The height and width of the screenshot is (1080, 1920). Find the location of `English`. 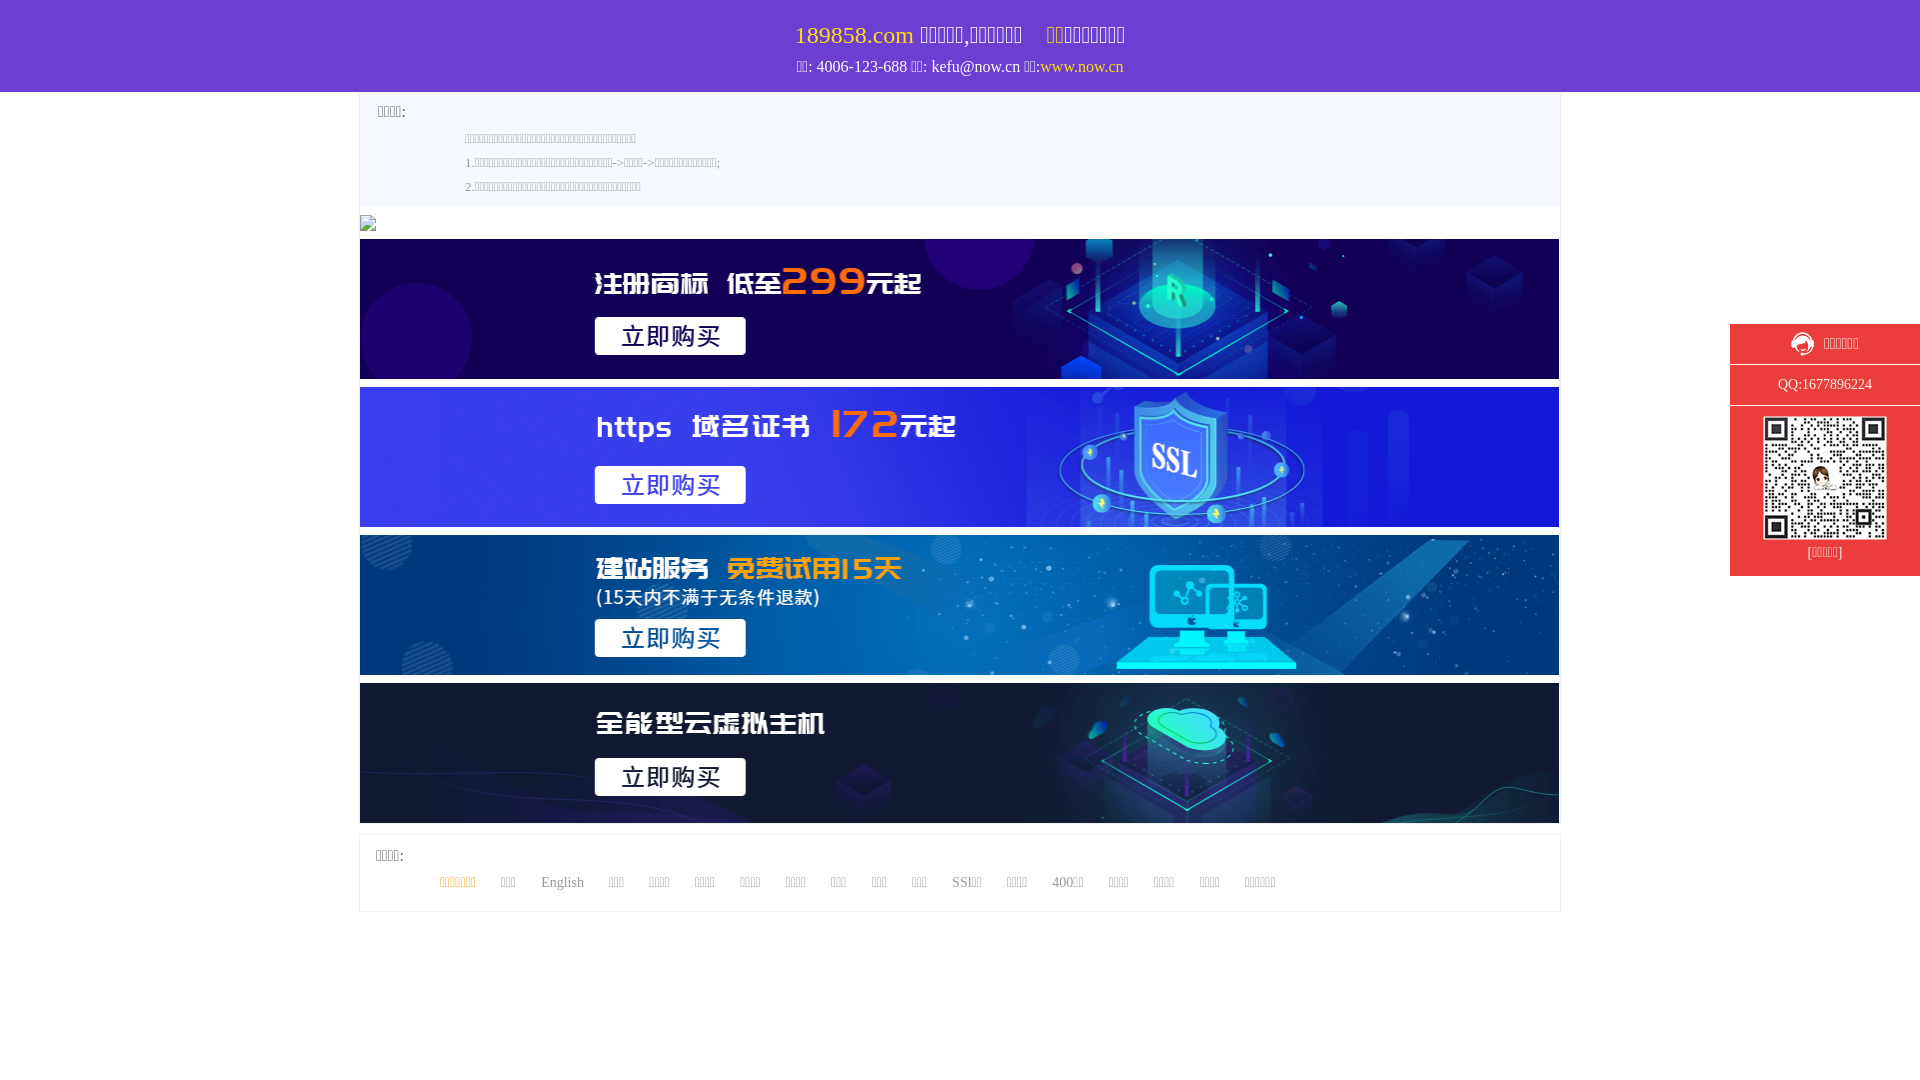

English is located at coordinates (1746, 10).